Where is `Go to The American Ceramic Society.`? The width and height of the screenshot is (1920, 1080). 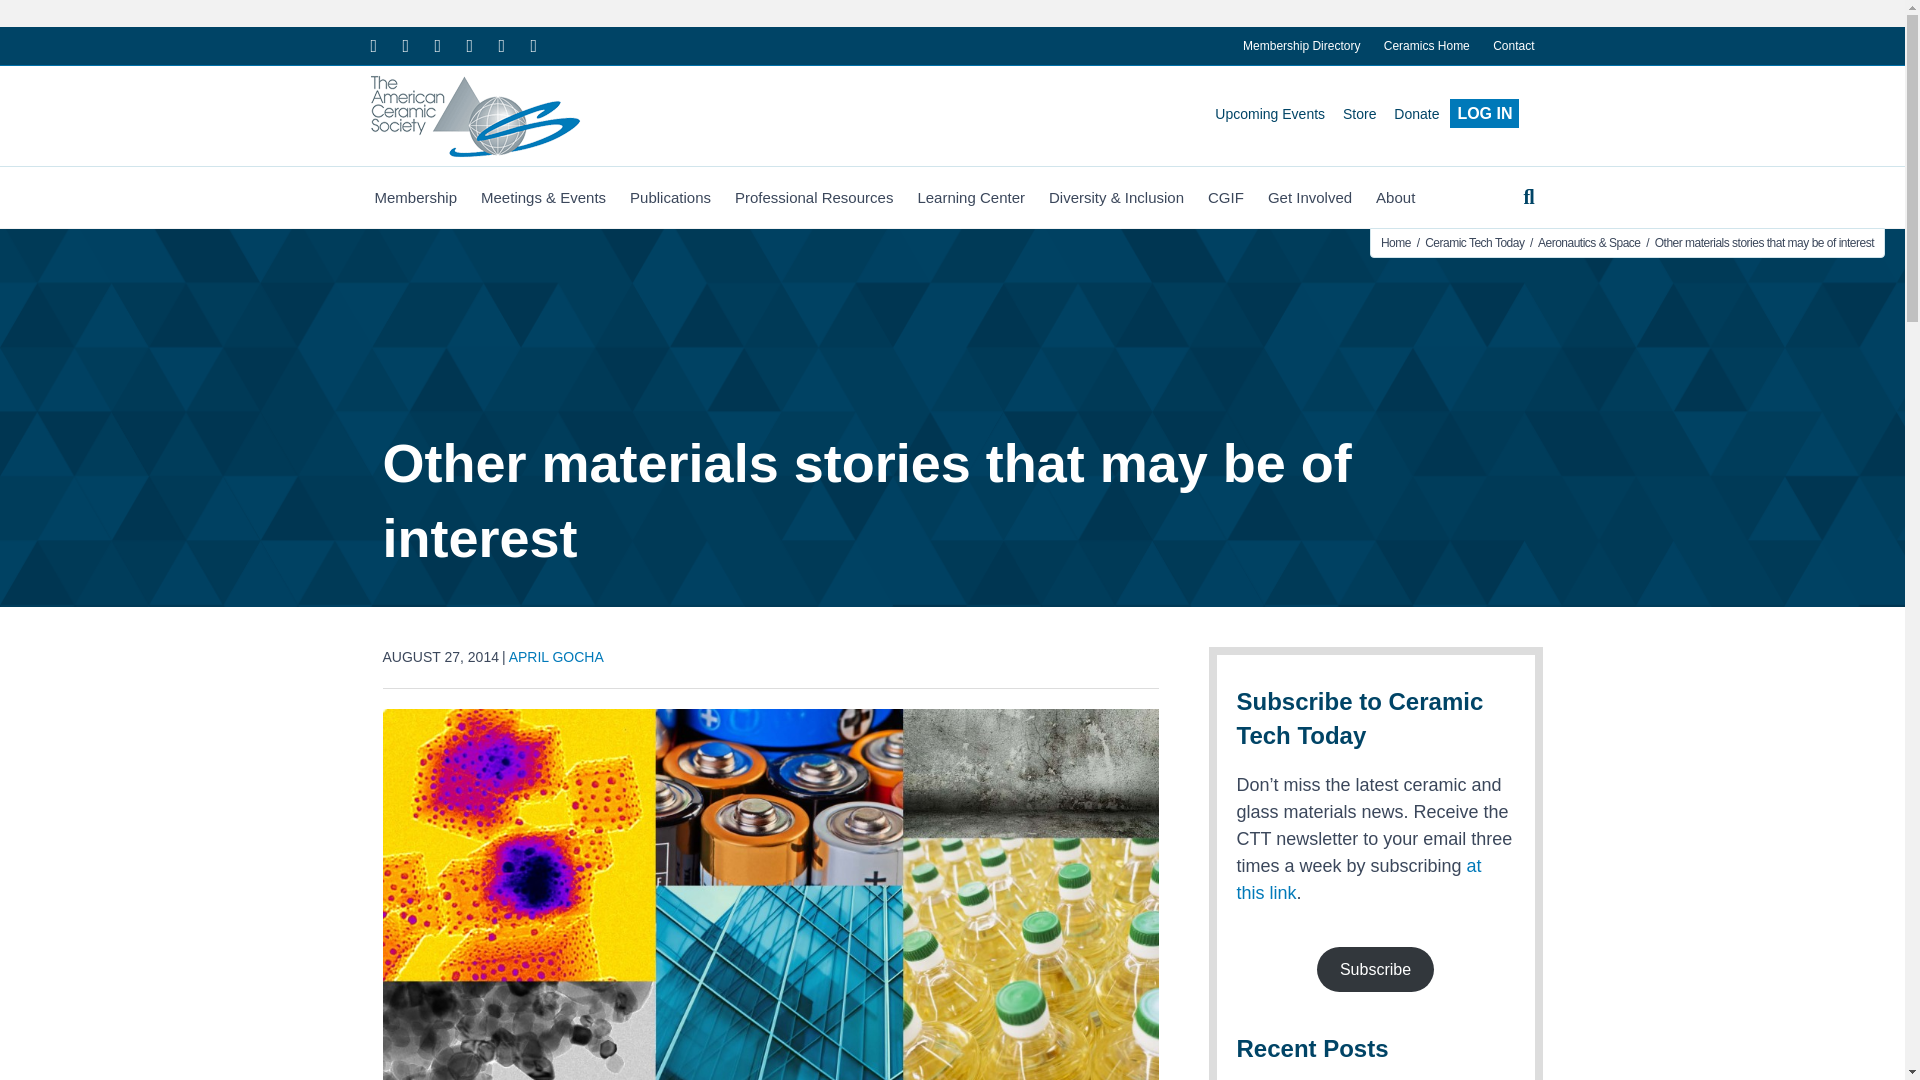
Go to The American Ceramic Society. is located at coordinates (1396, 242).